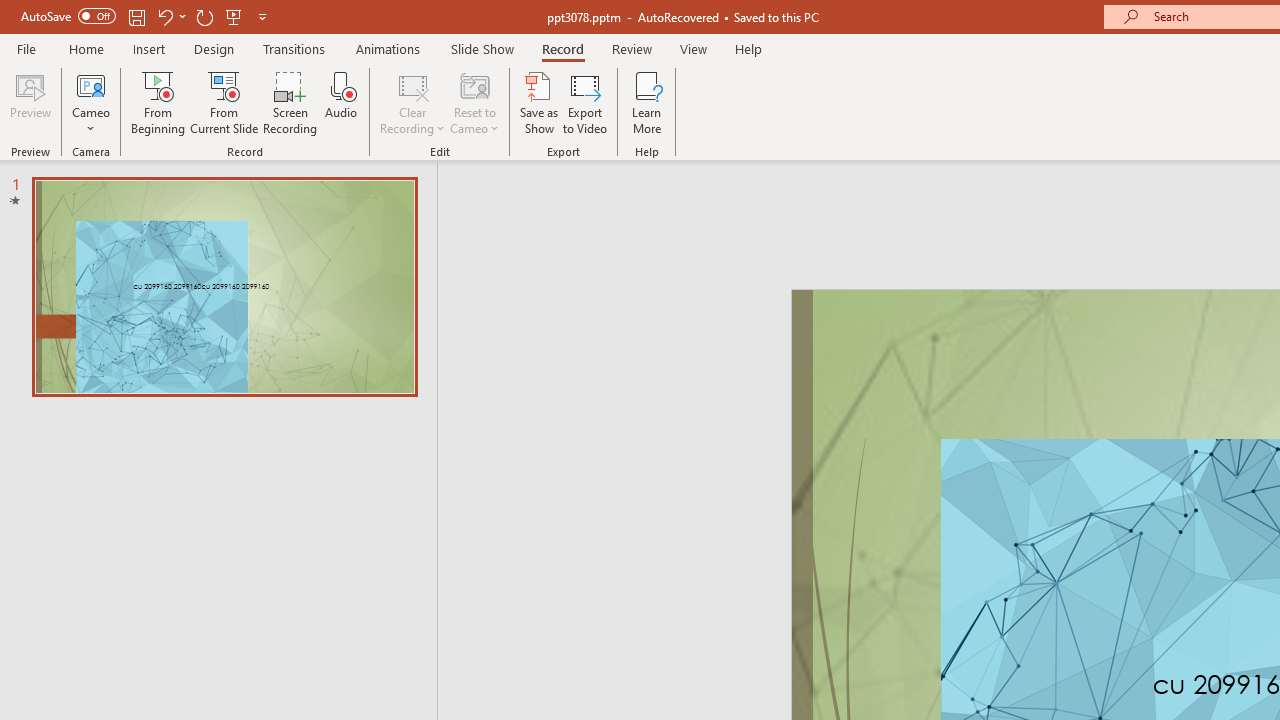 The image size is (1280, 720). What do you see at coordinates (585, 102) in the screenshot?
I see `Export to Video` at bounding box center [585, 102].